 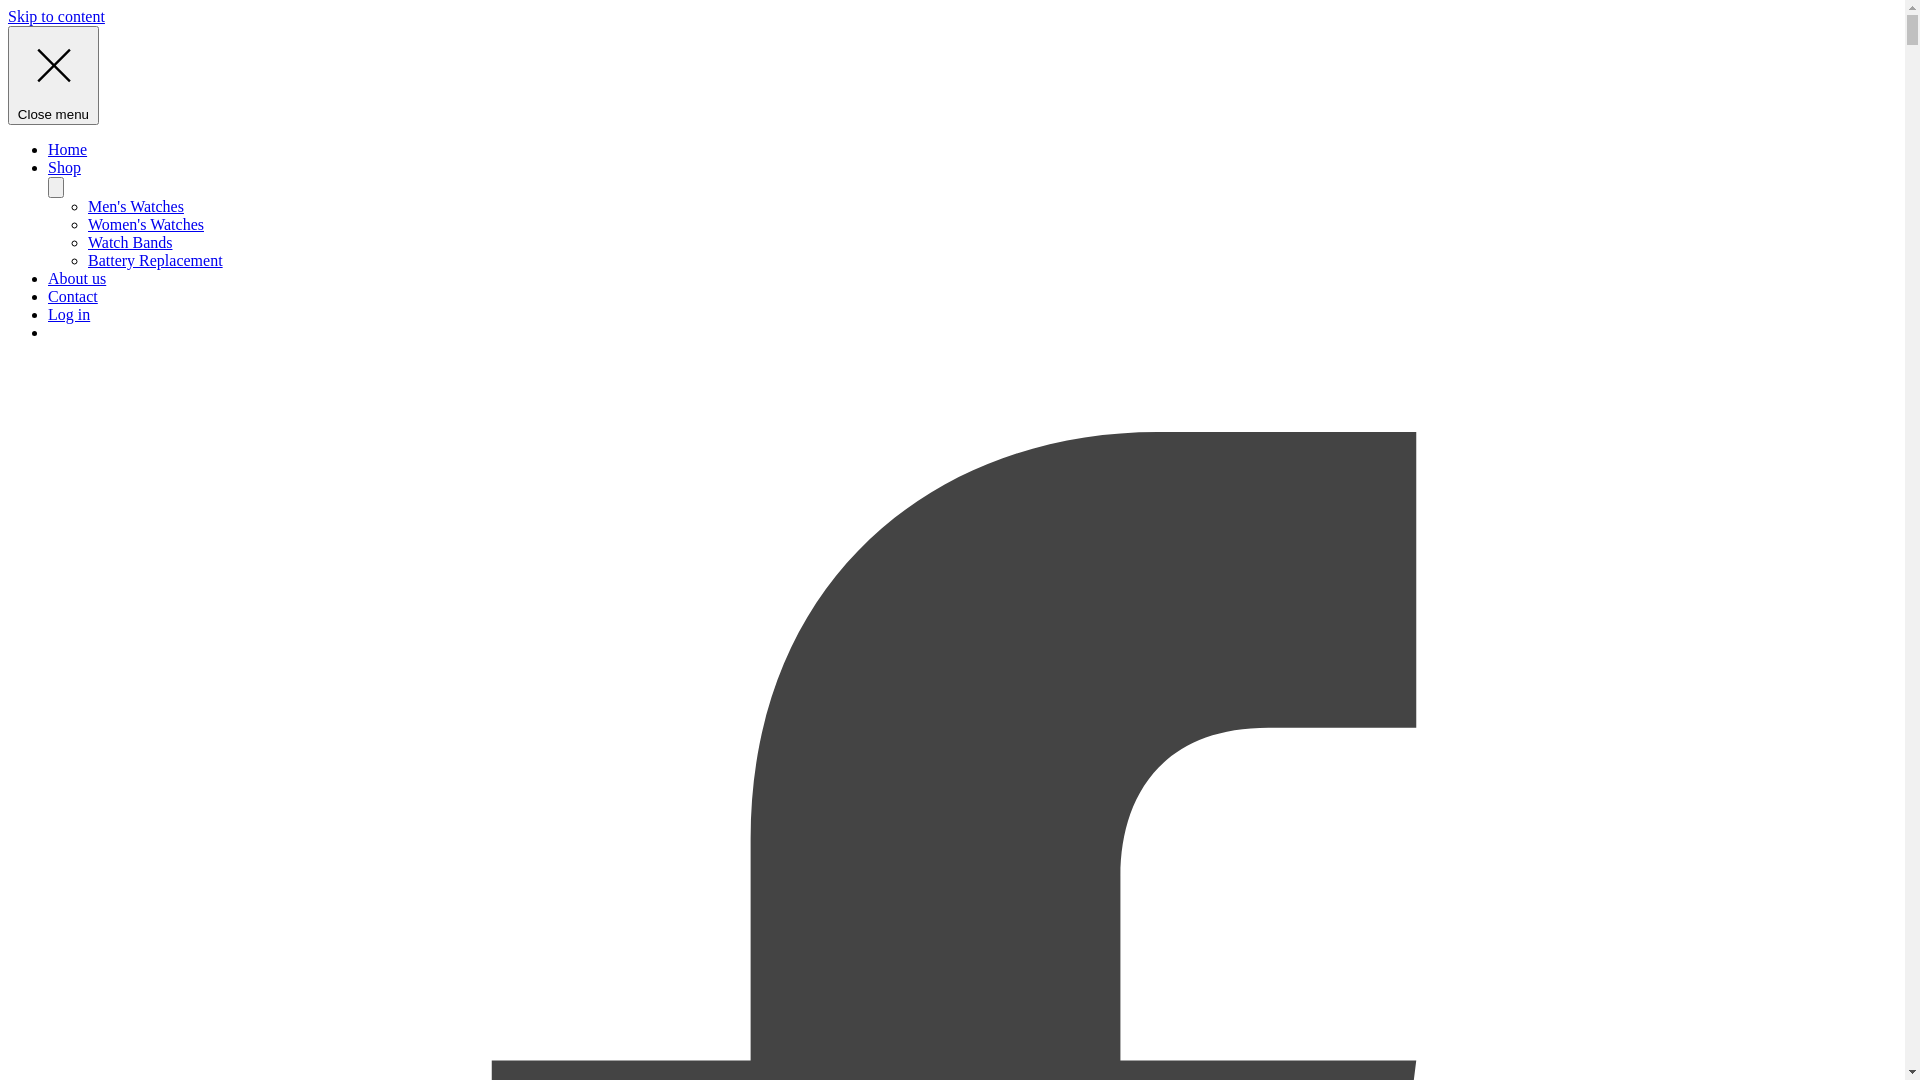 What do you see at coordinates (156, 260) in the screenshot?
I see `Battery Replacement` at bounding box center [156, 260].